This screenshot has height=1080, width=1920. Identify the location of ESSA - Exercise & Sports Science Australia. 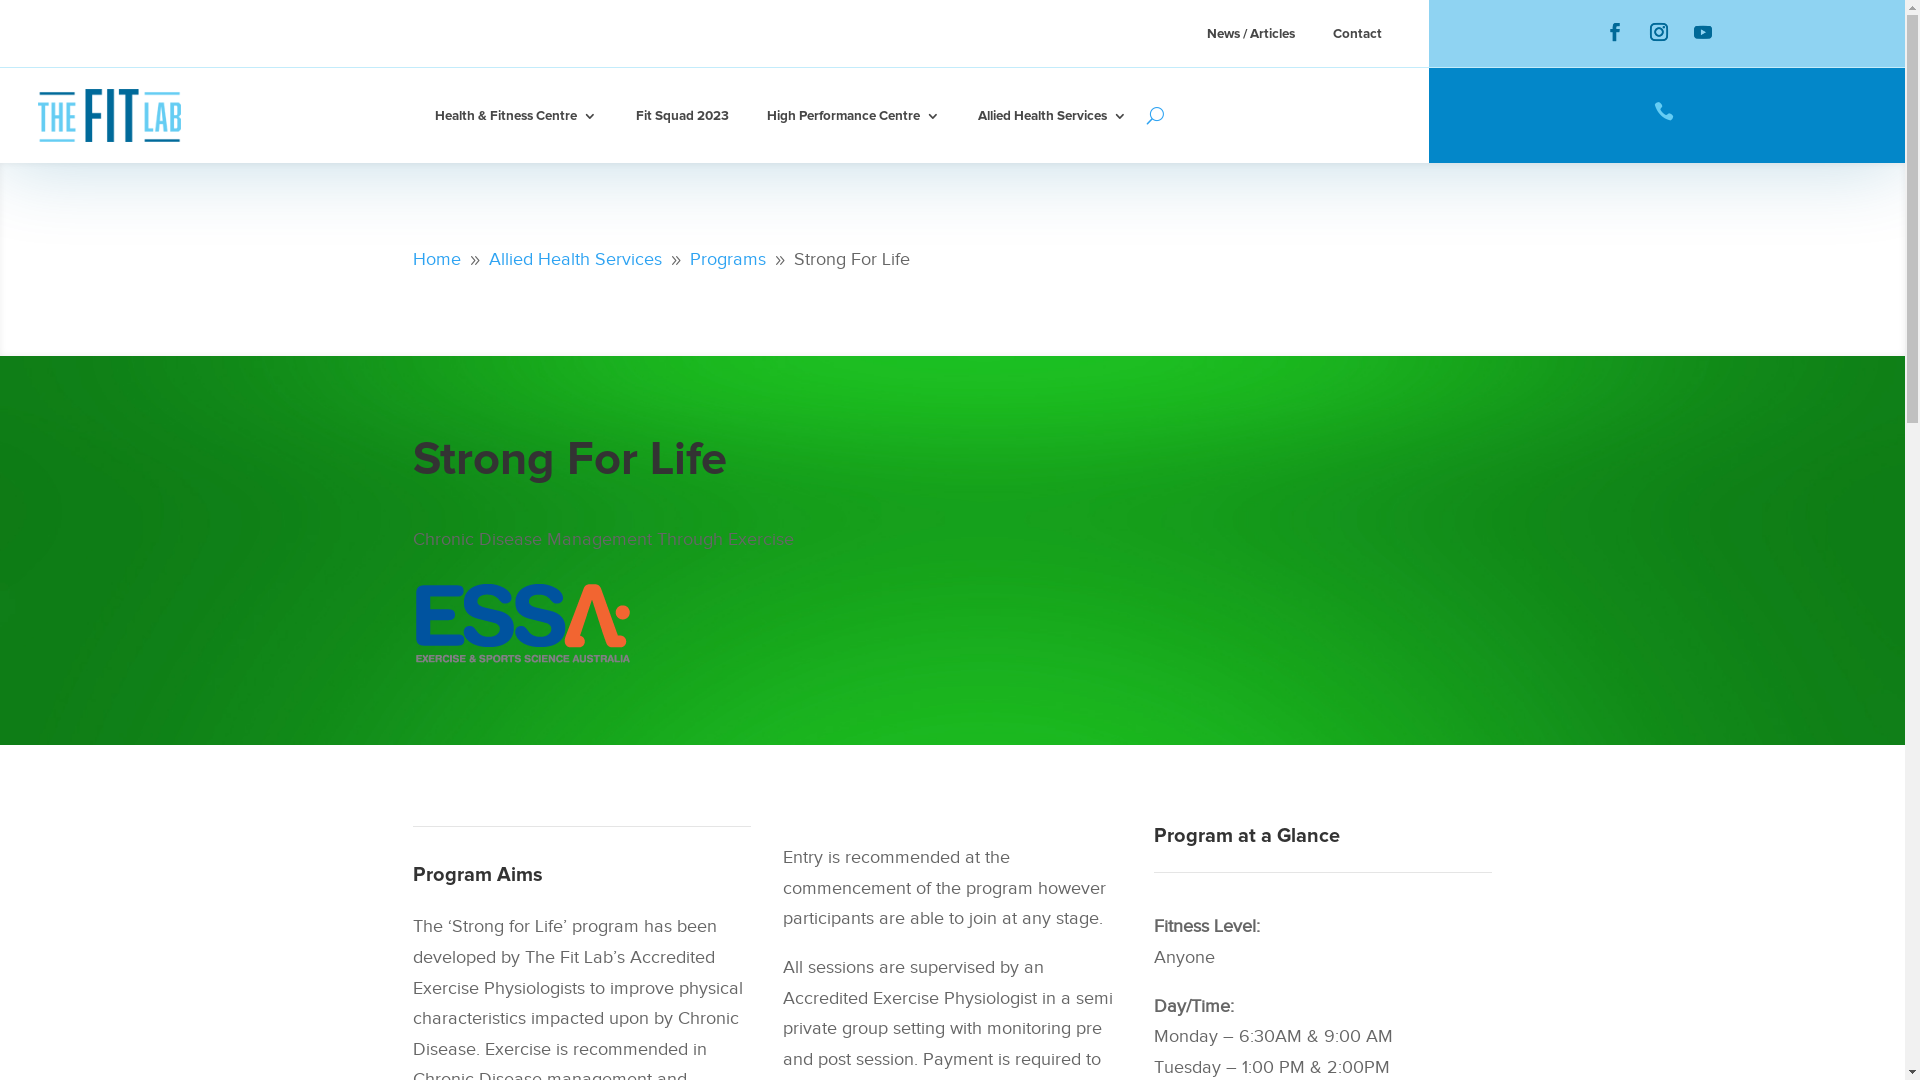
(522, 624).